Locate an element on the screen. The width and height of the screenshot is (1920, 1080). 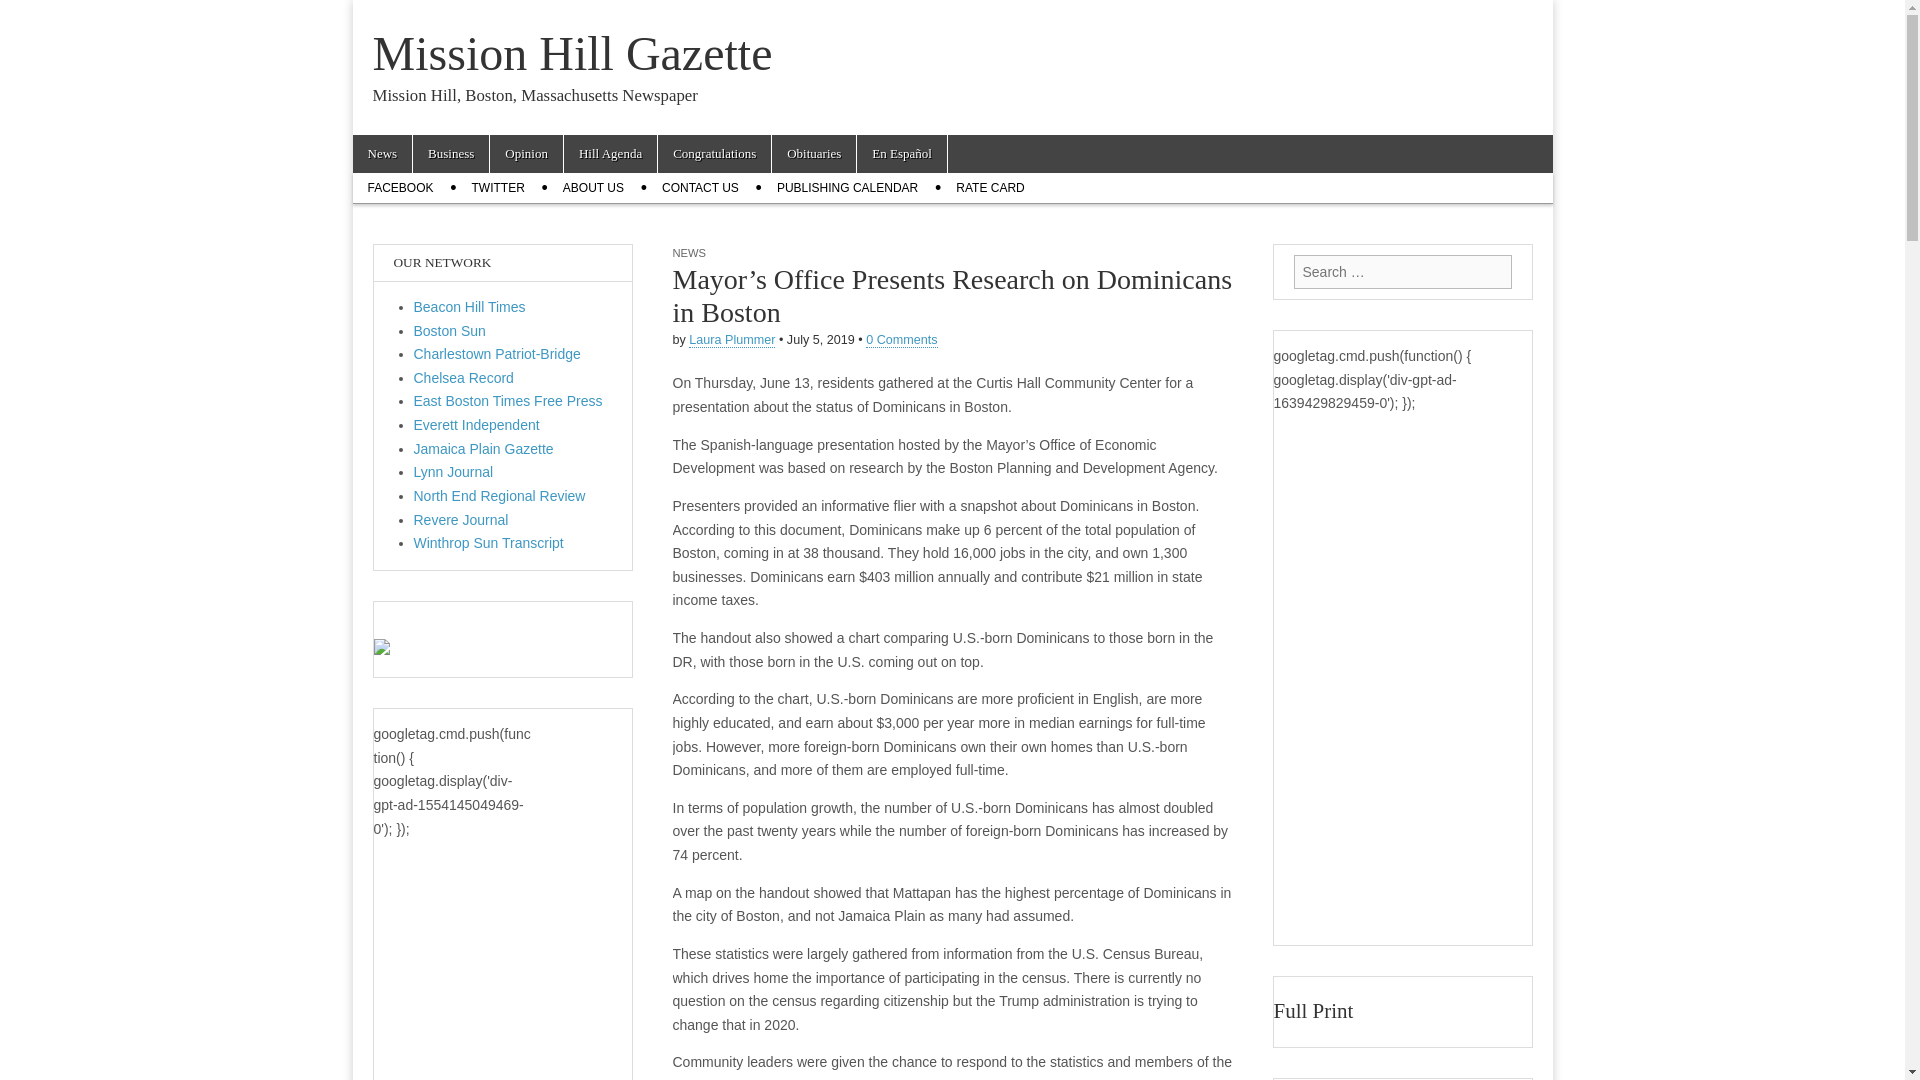
Revere Journal is located at coordinates (461, 520).